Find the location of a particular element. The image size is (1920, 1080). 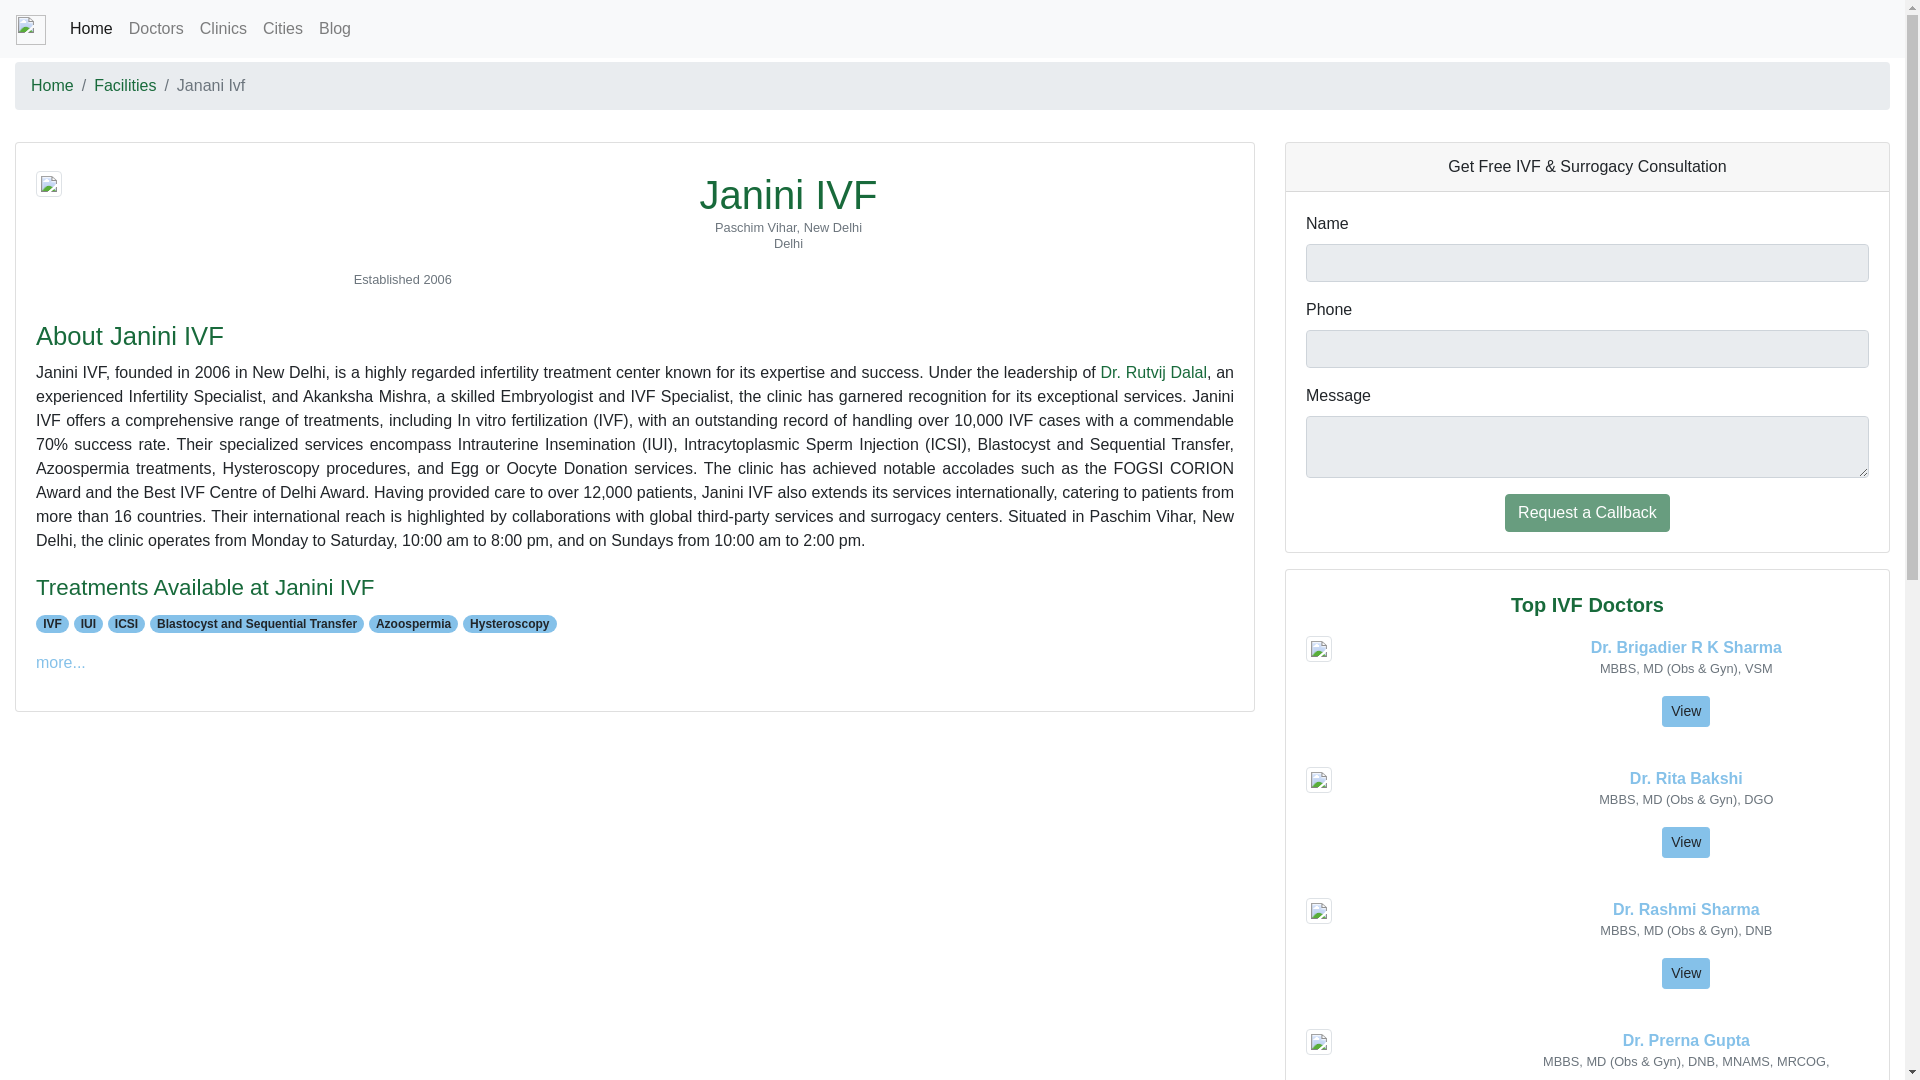

Home is located at coordinates (52, 84).